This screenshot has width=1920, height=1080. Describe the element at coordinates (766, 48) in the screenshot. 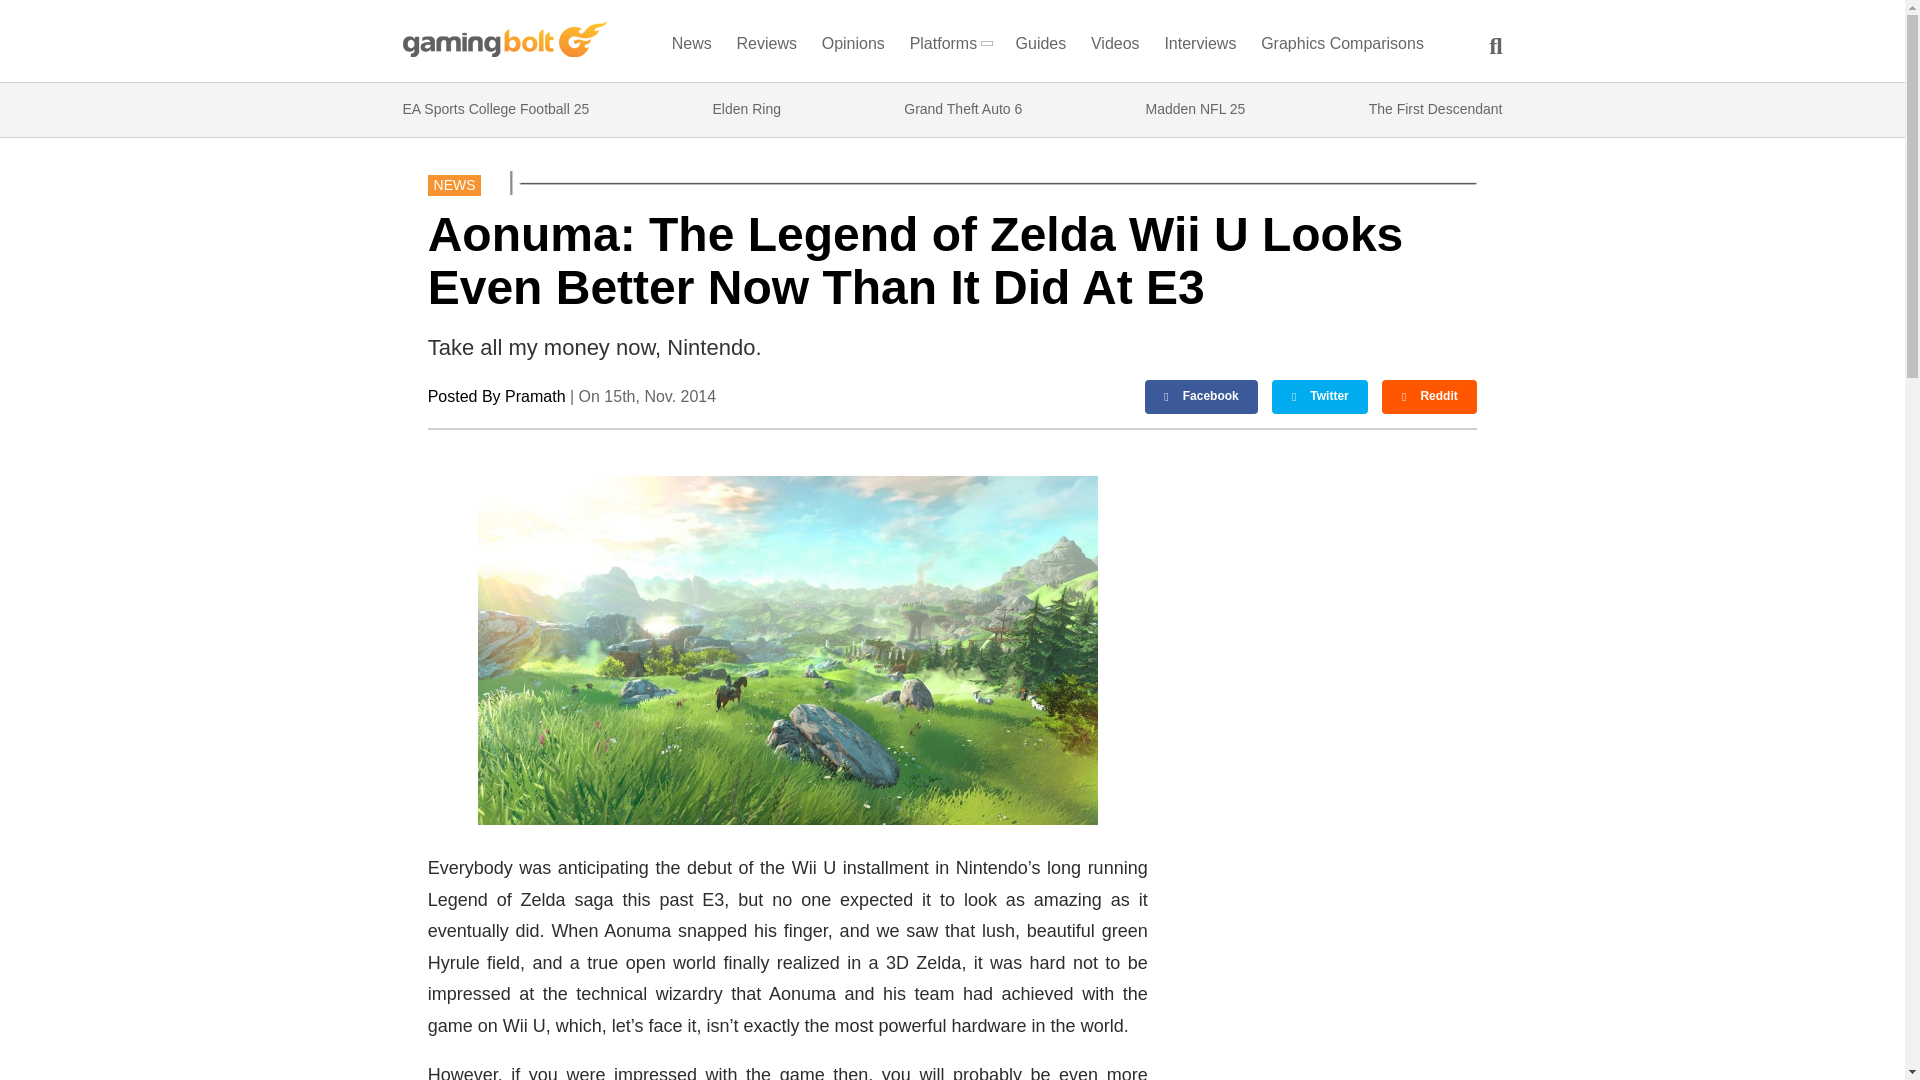

I see `Reviews` at that location.